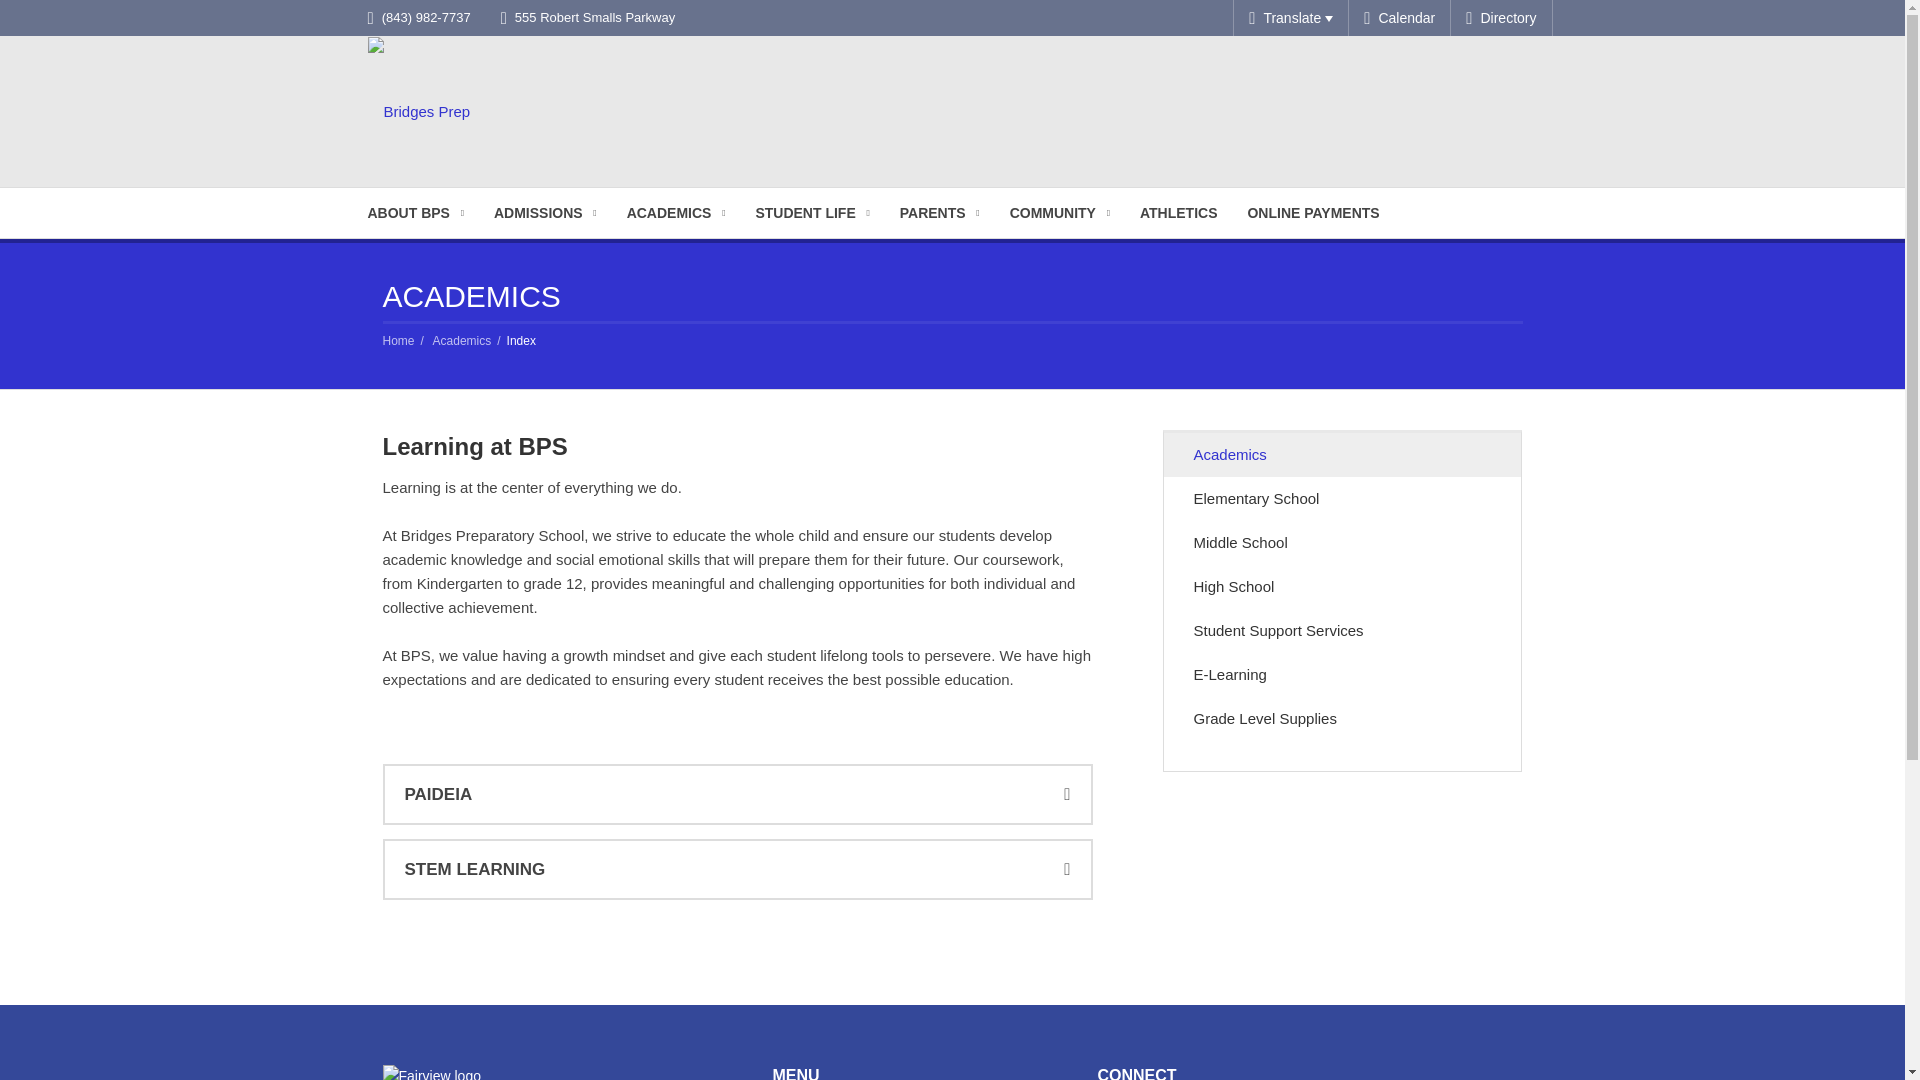 The image size is (1920, 1080). What do you see at coordinates (1400, 18) in the screenshot?
I see `Calendar` at bounding box center [1400, 18].